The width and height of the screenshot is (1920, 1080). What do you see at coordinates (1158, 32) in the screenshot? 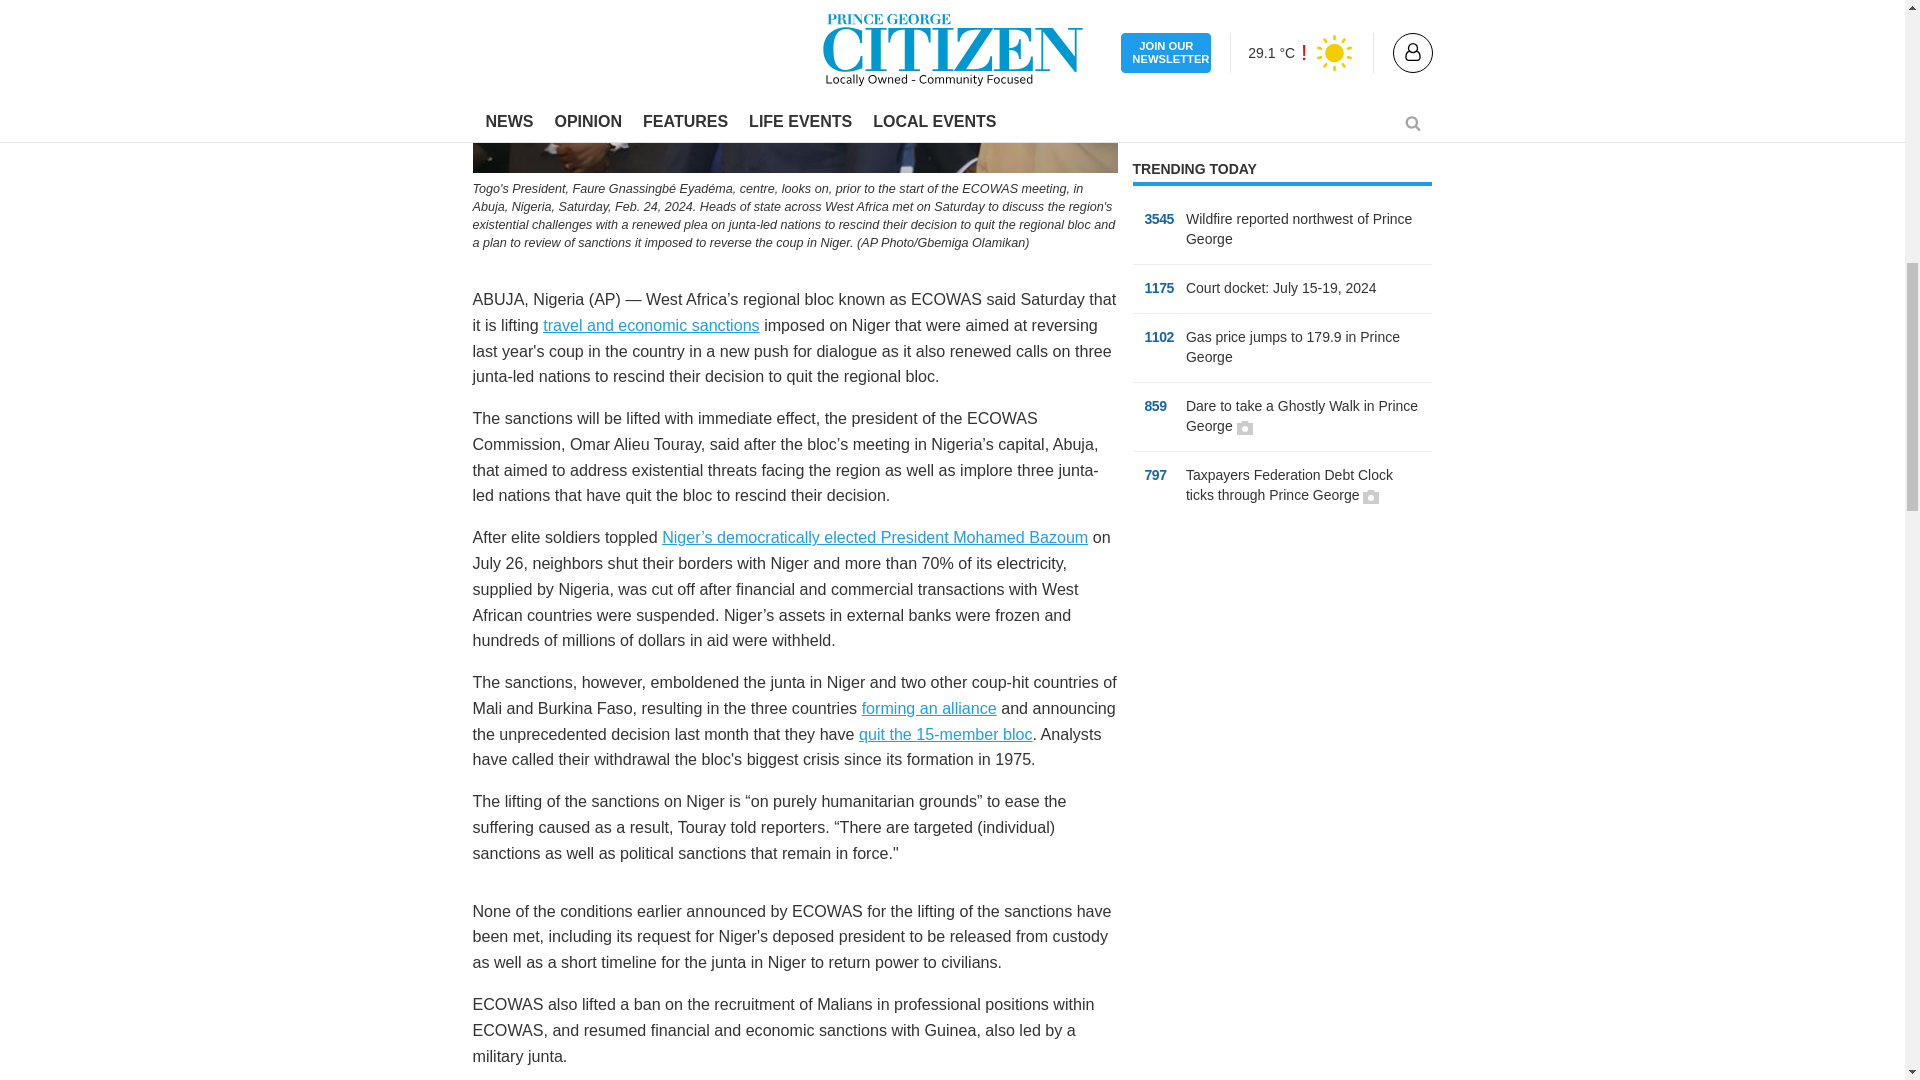
I see `118560` at bounding box center [1158, 32].